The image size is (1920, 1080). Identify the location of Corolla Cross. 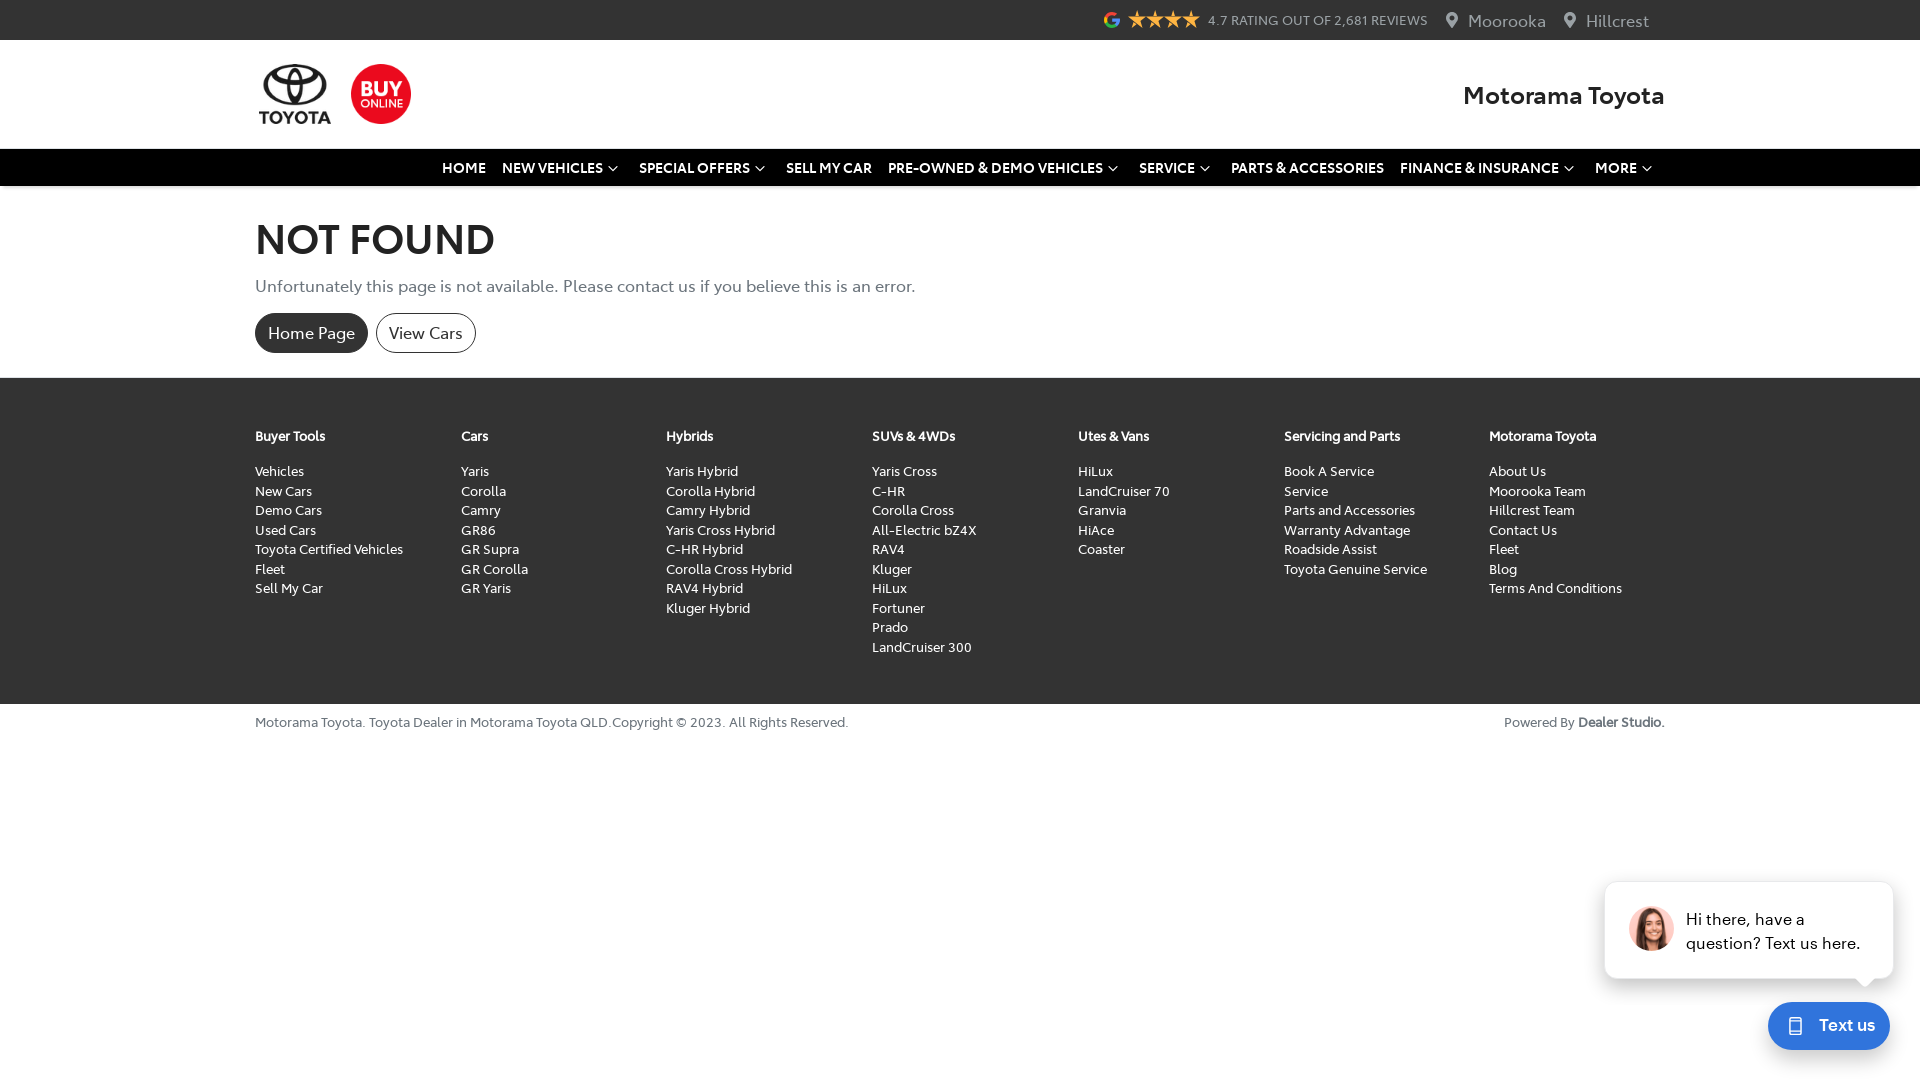
(913, 510).